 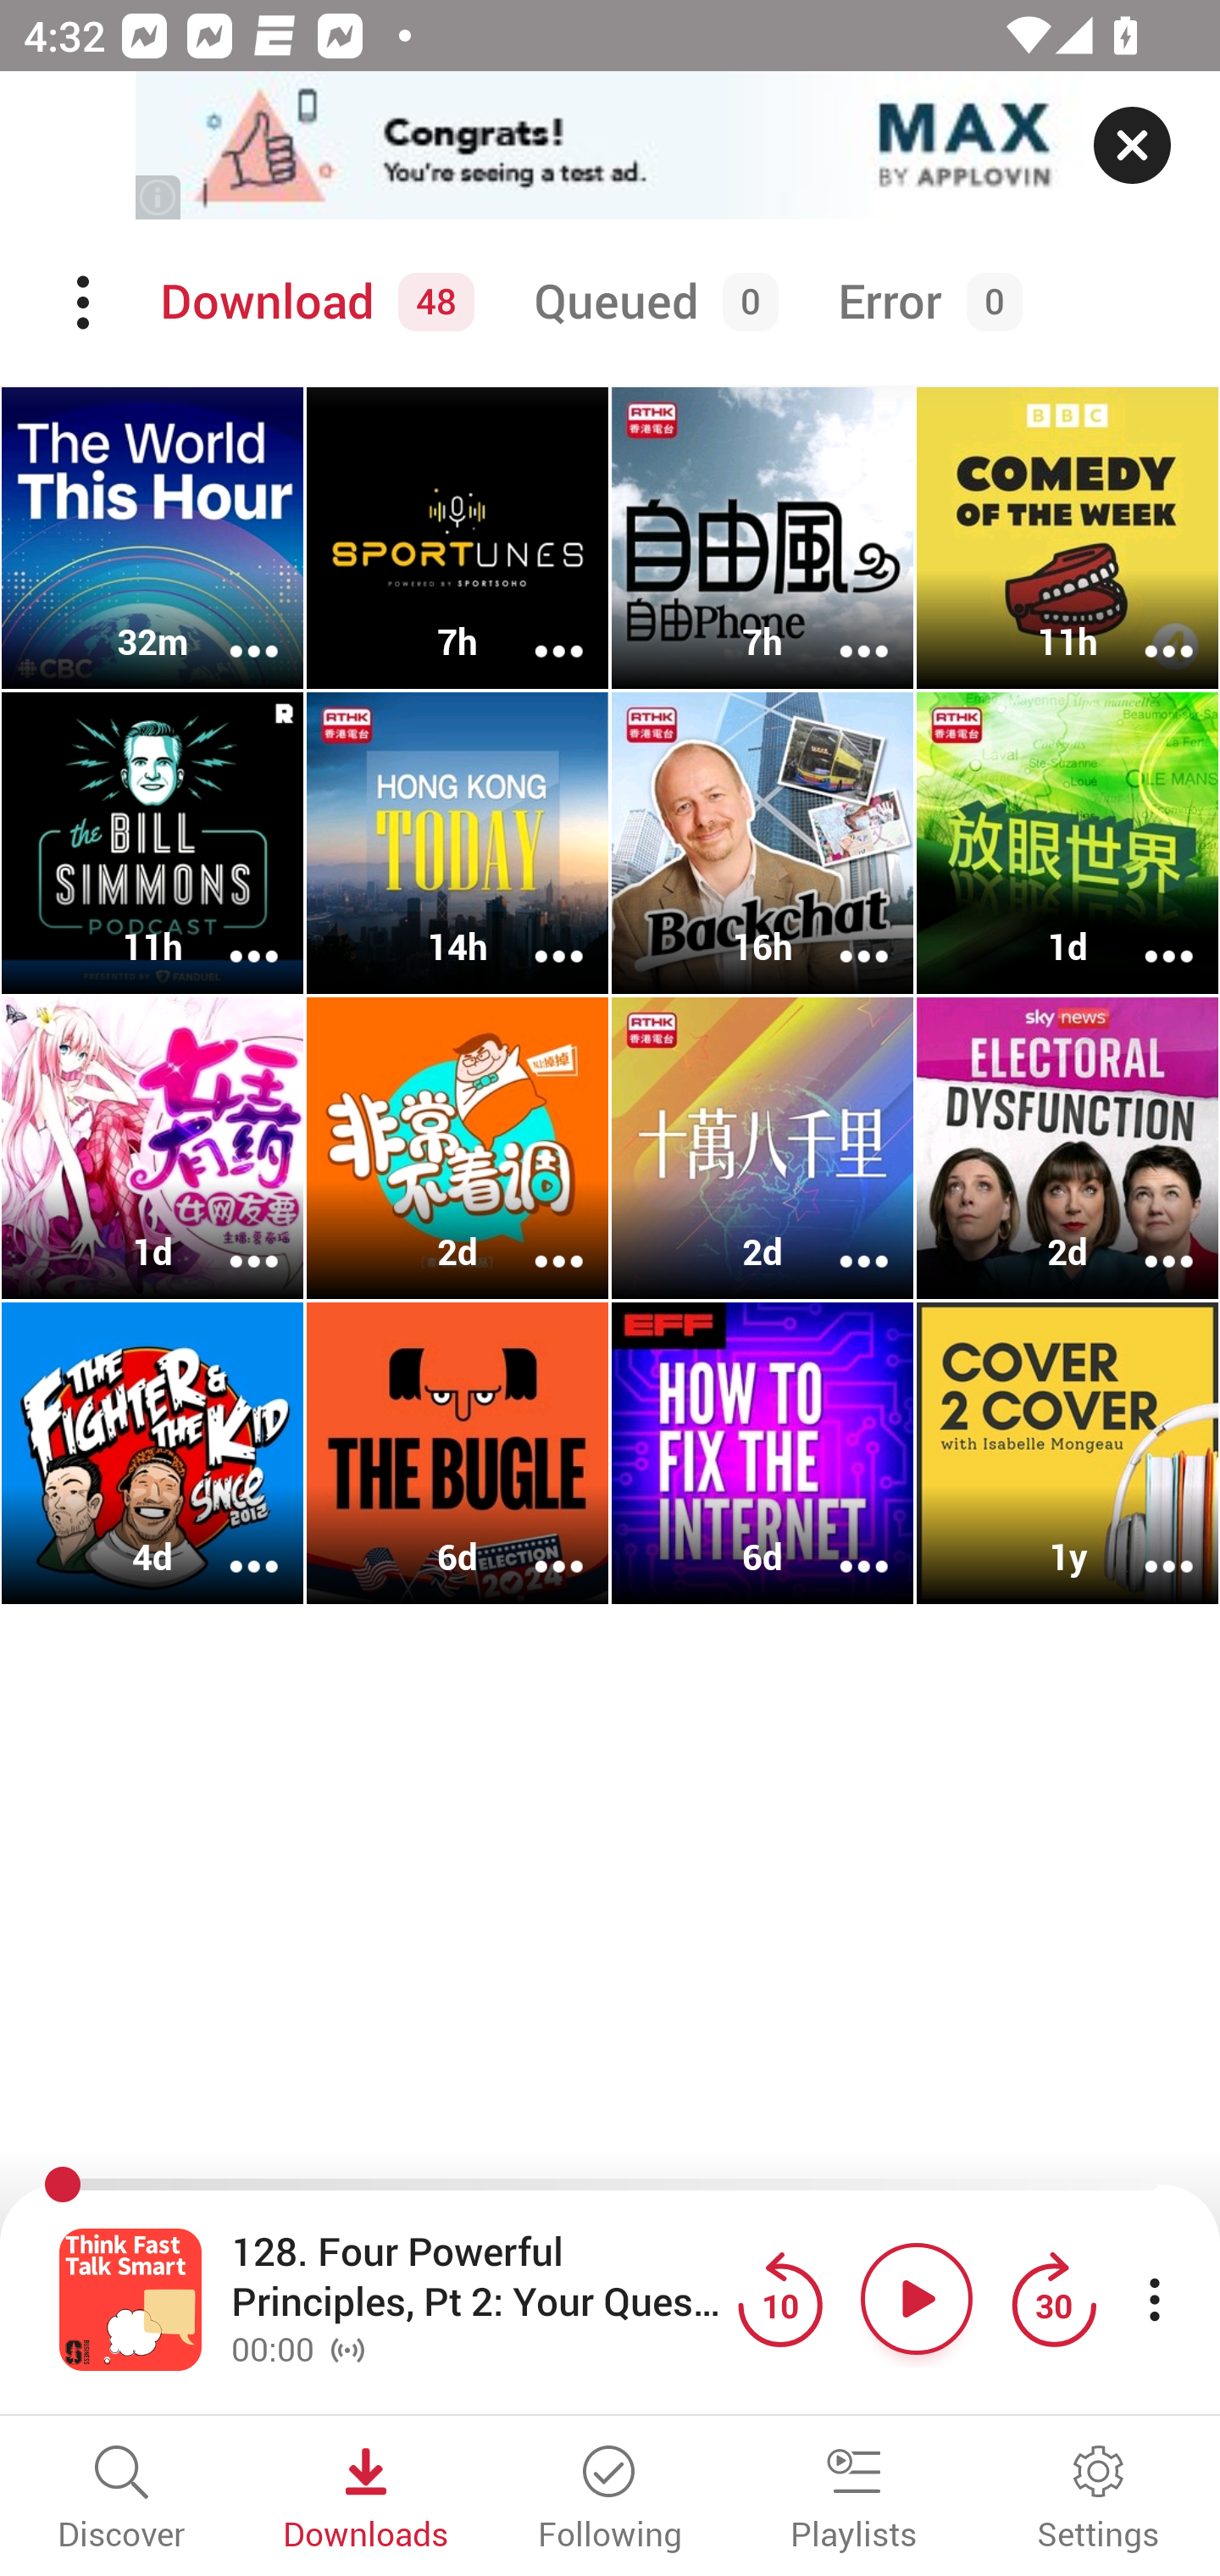 What do you see at coordinates (312, 303) in the screenshot?
I see ` Download 48` at bounding box center [312, 303].